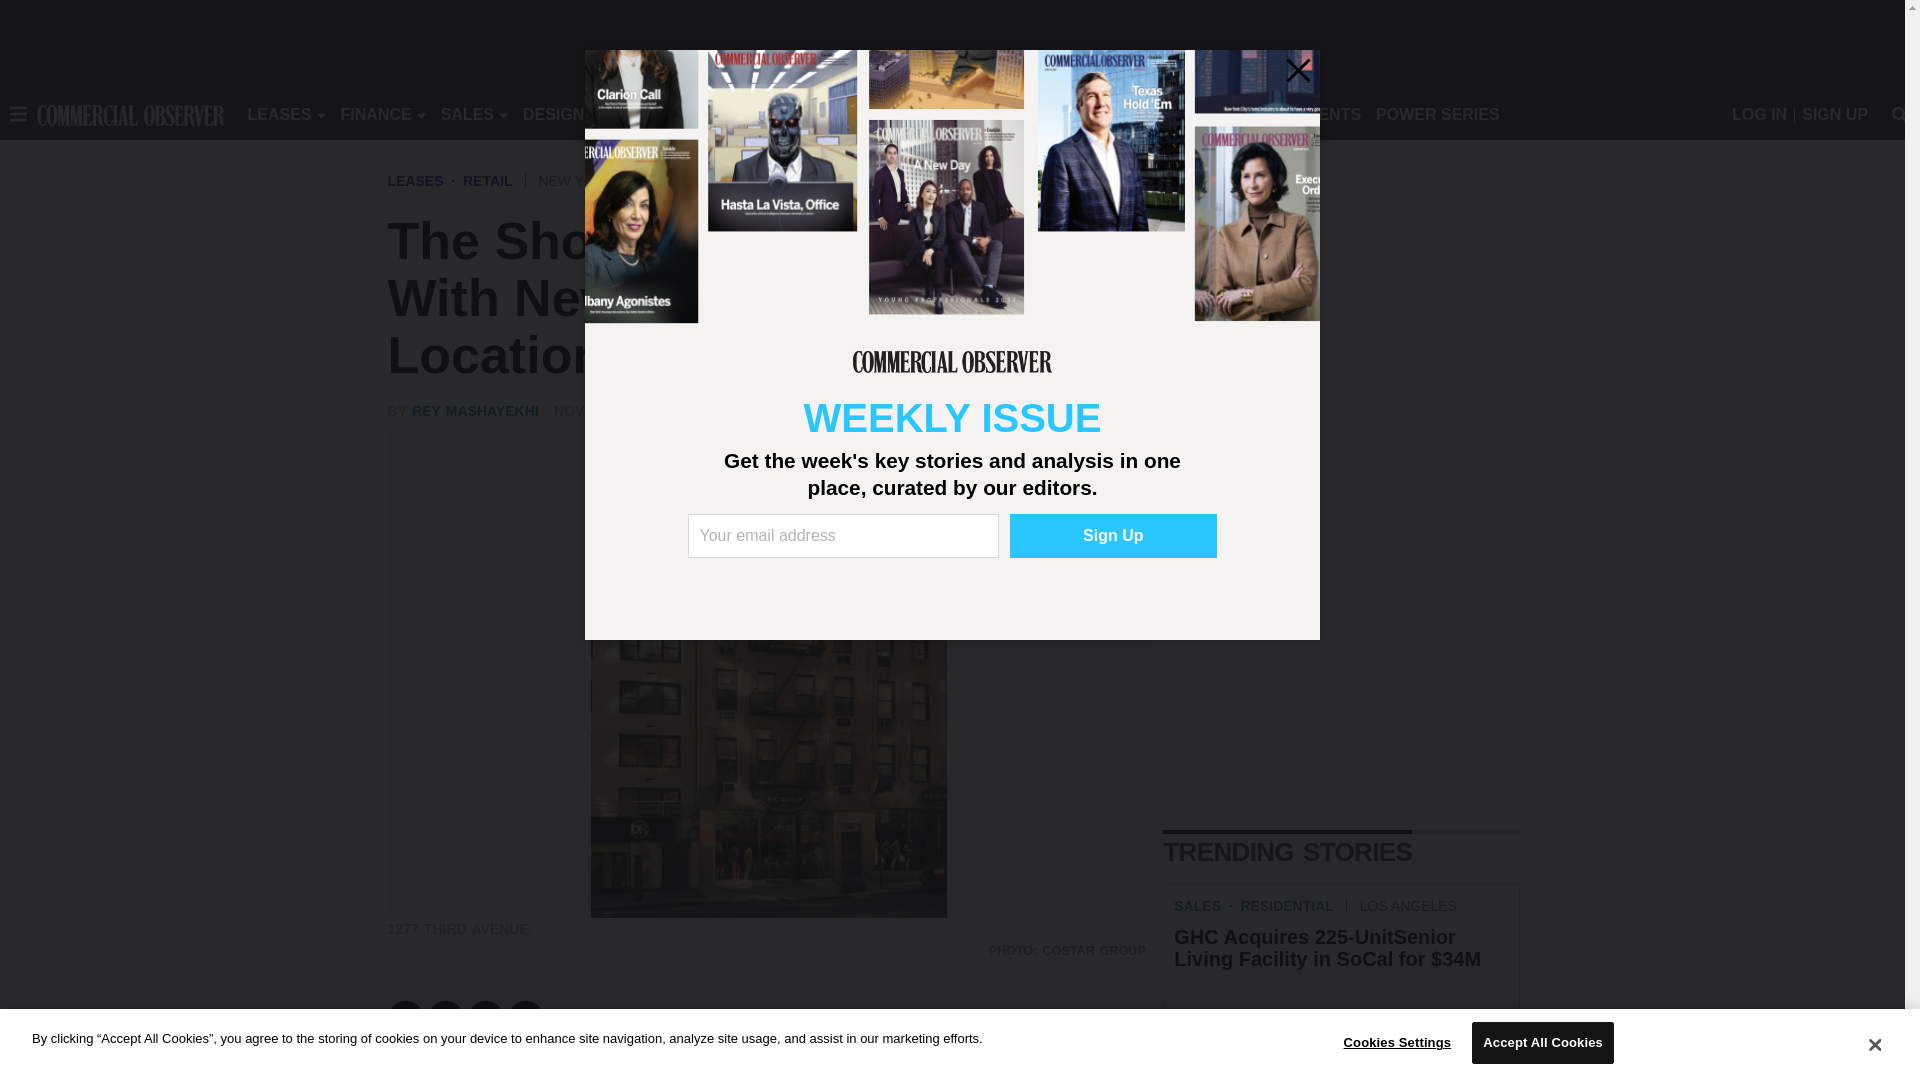  What do you see at coordinates (376, 114) in the screenshot?
I see `FINANCE` at bounding box center [376, 114].